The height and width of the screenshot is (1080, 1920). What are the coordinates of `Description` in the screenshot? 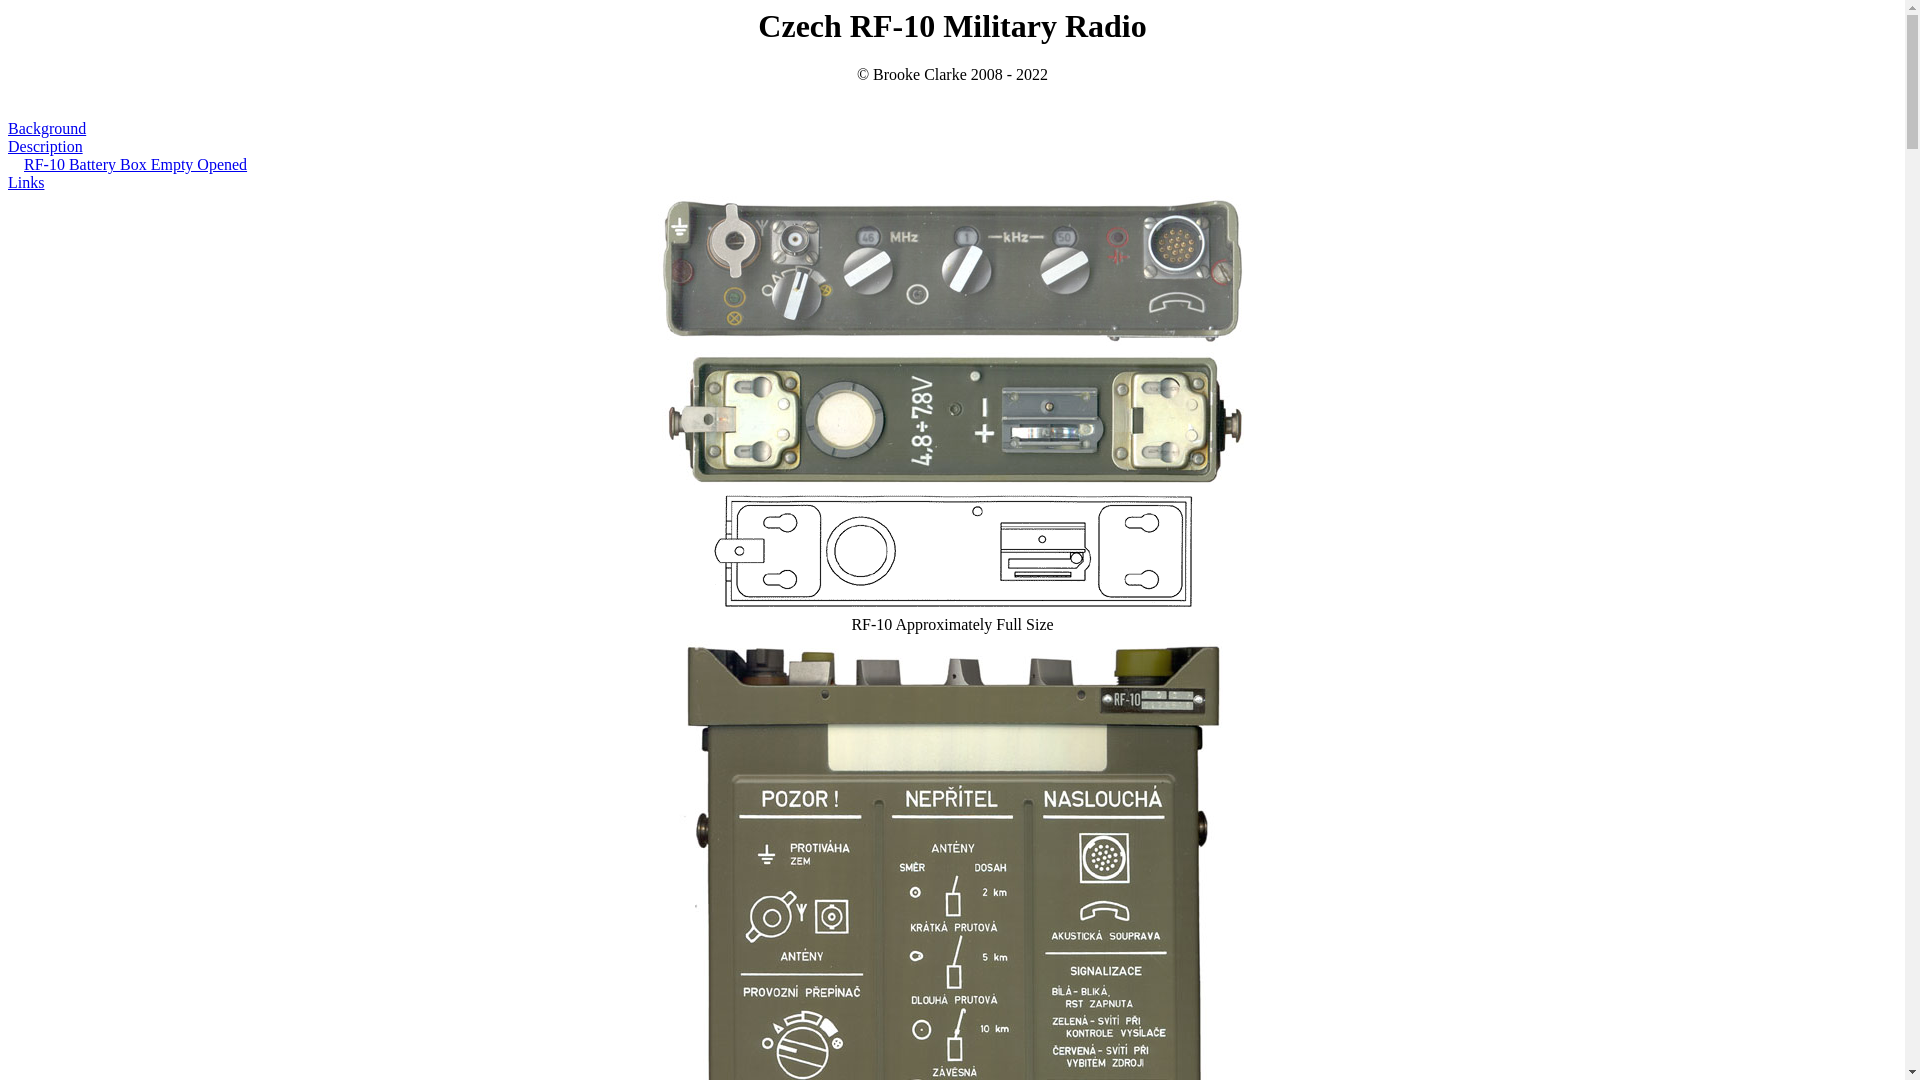 It's located at (44, 146).